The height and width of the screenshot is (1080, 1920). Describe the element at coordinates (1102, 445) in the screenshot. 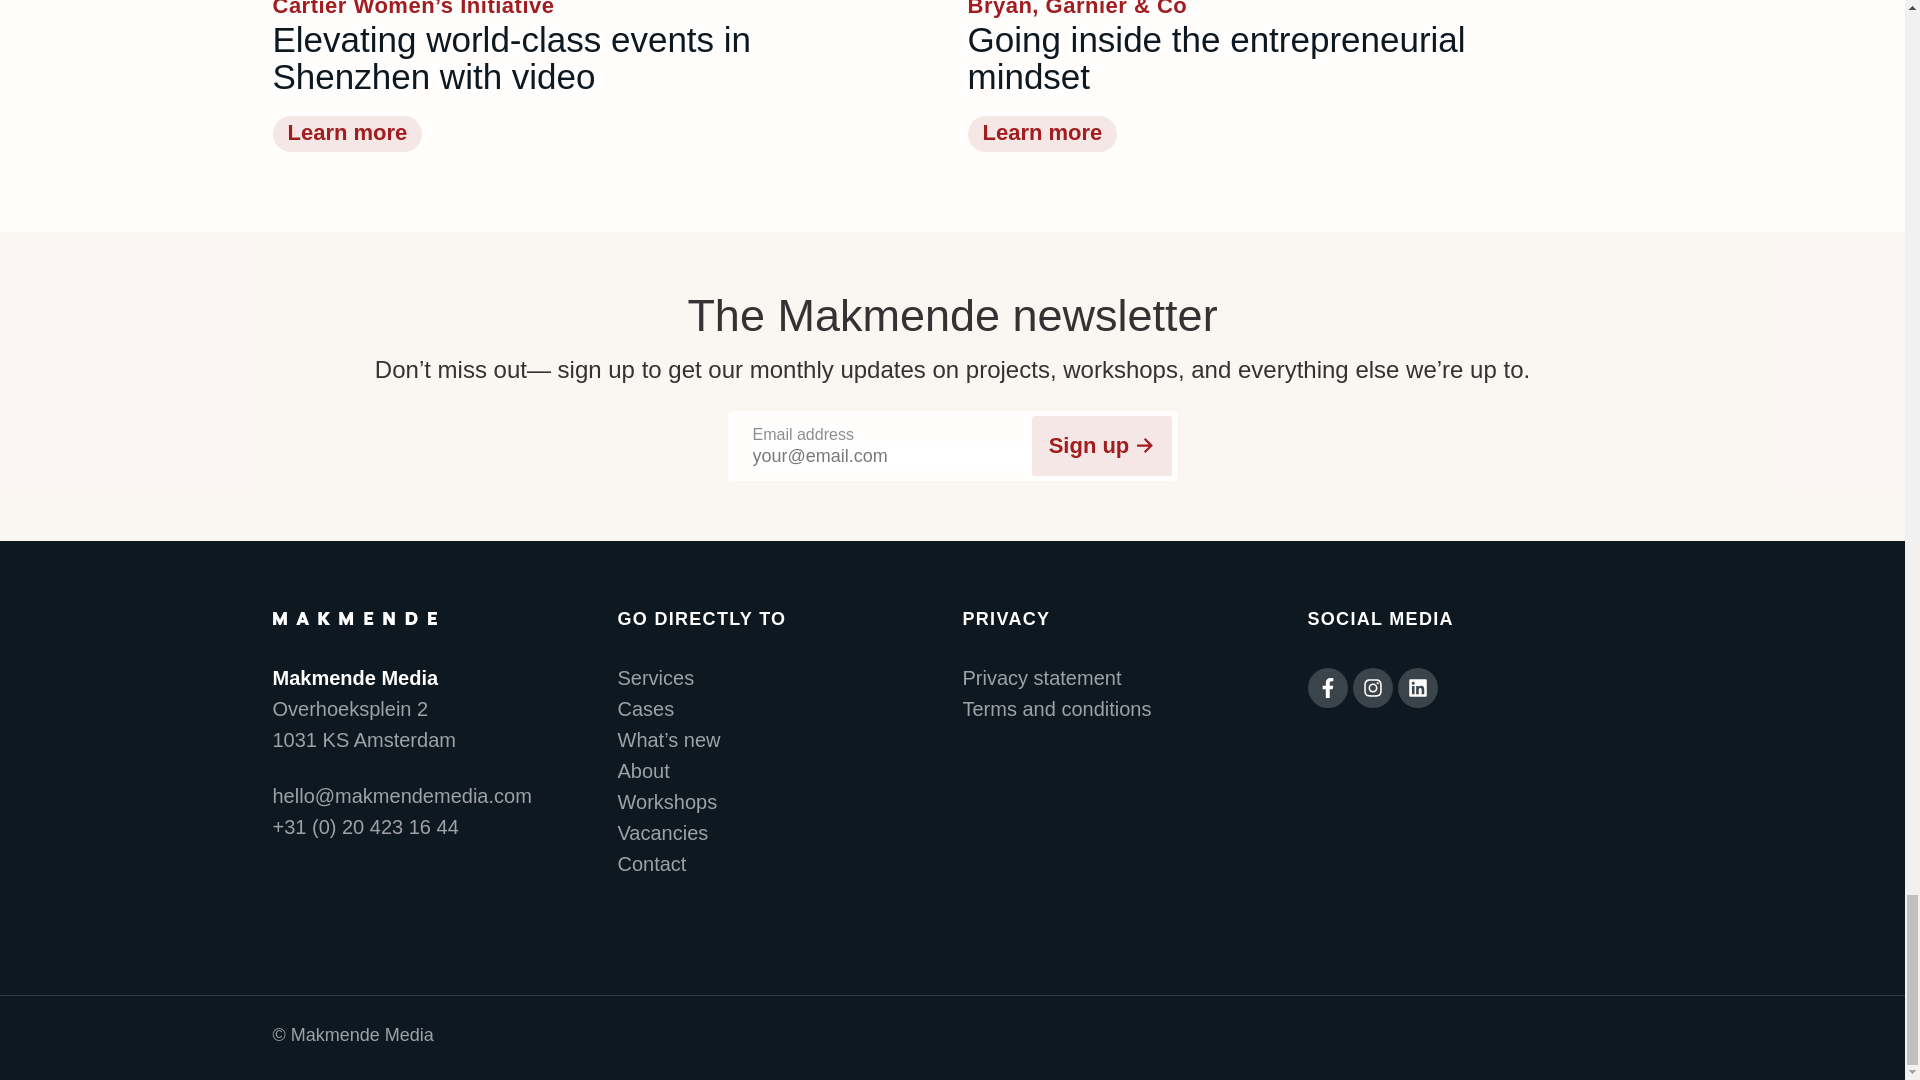

I see `Sign up` at that location.